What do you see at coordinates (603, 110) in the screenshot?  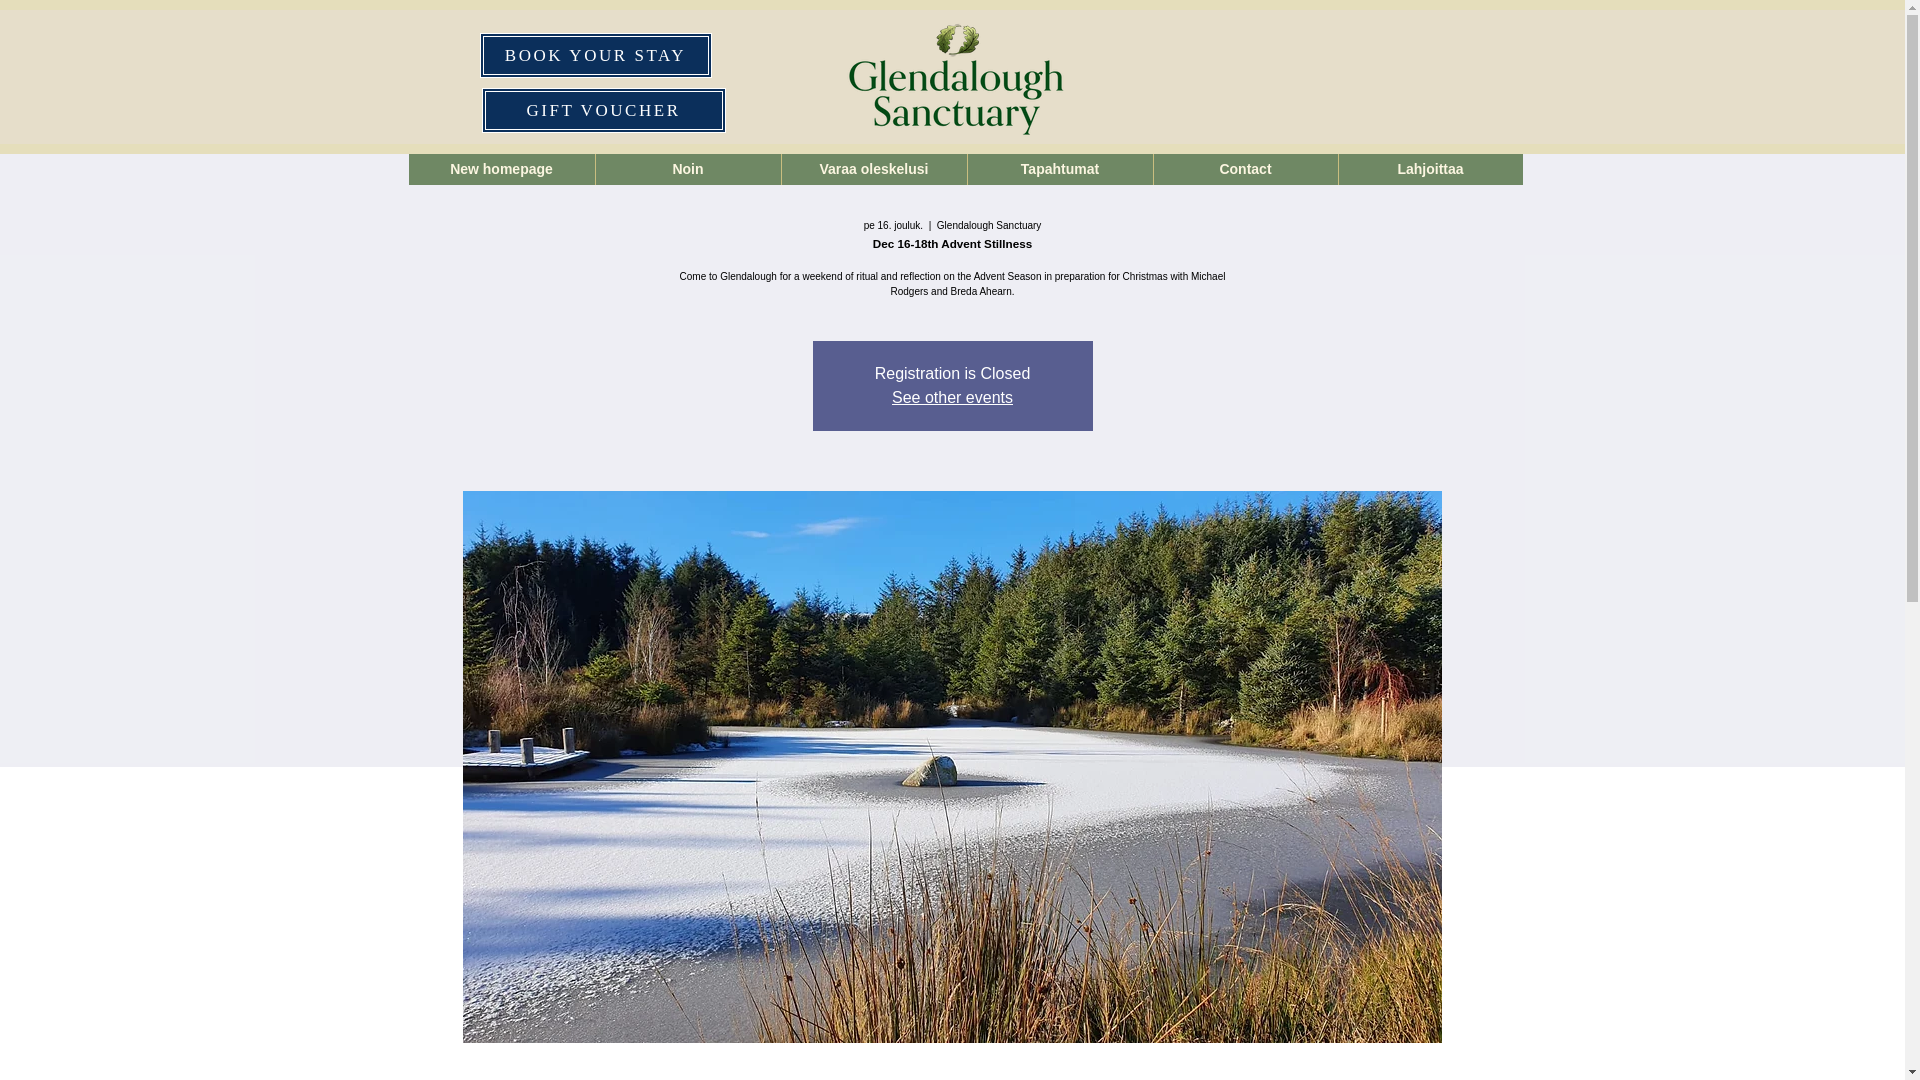 I see `GIFT VOUCHER` at bounding box center [603, 110].